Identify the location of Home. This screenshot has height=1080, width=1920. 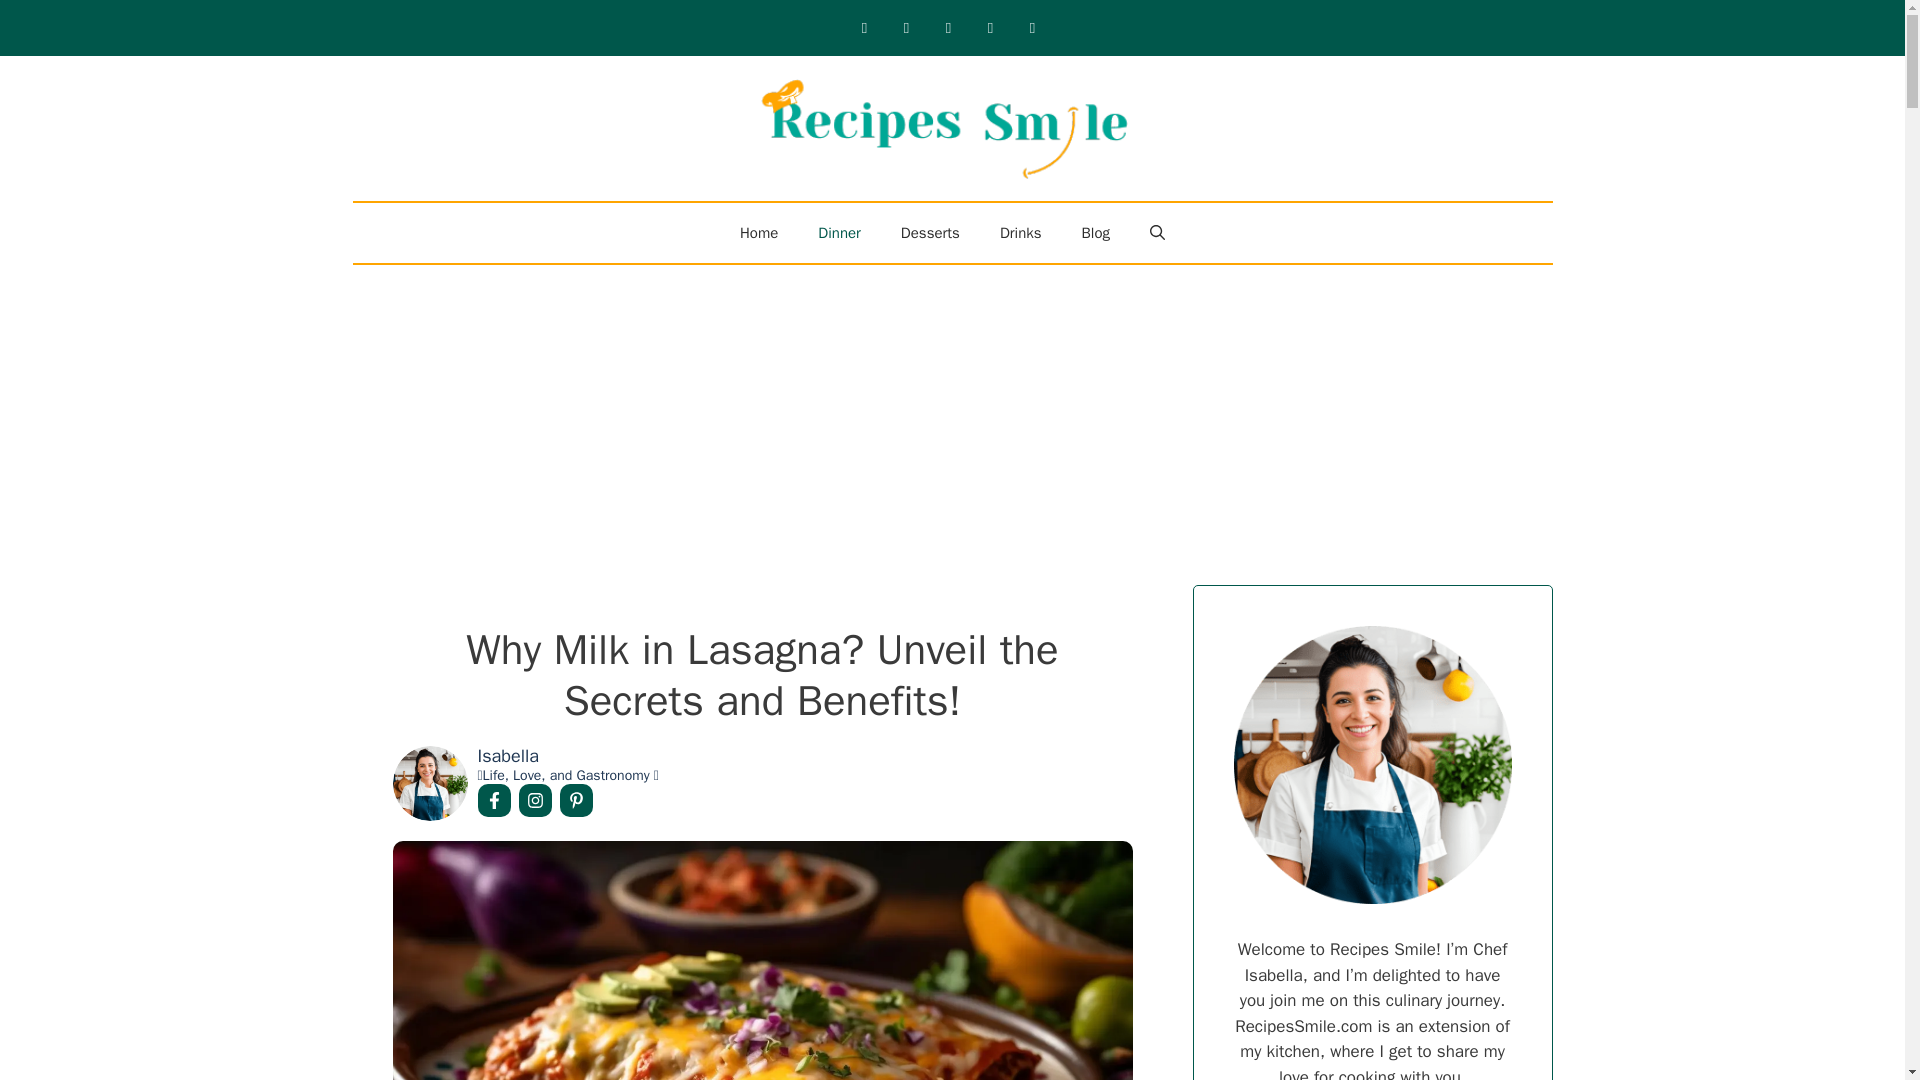
(759, 233).